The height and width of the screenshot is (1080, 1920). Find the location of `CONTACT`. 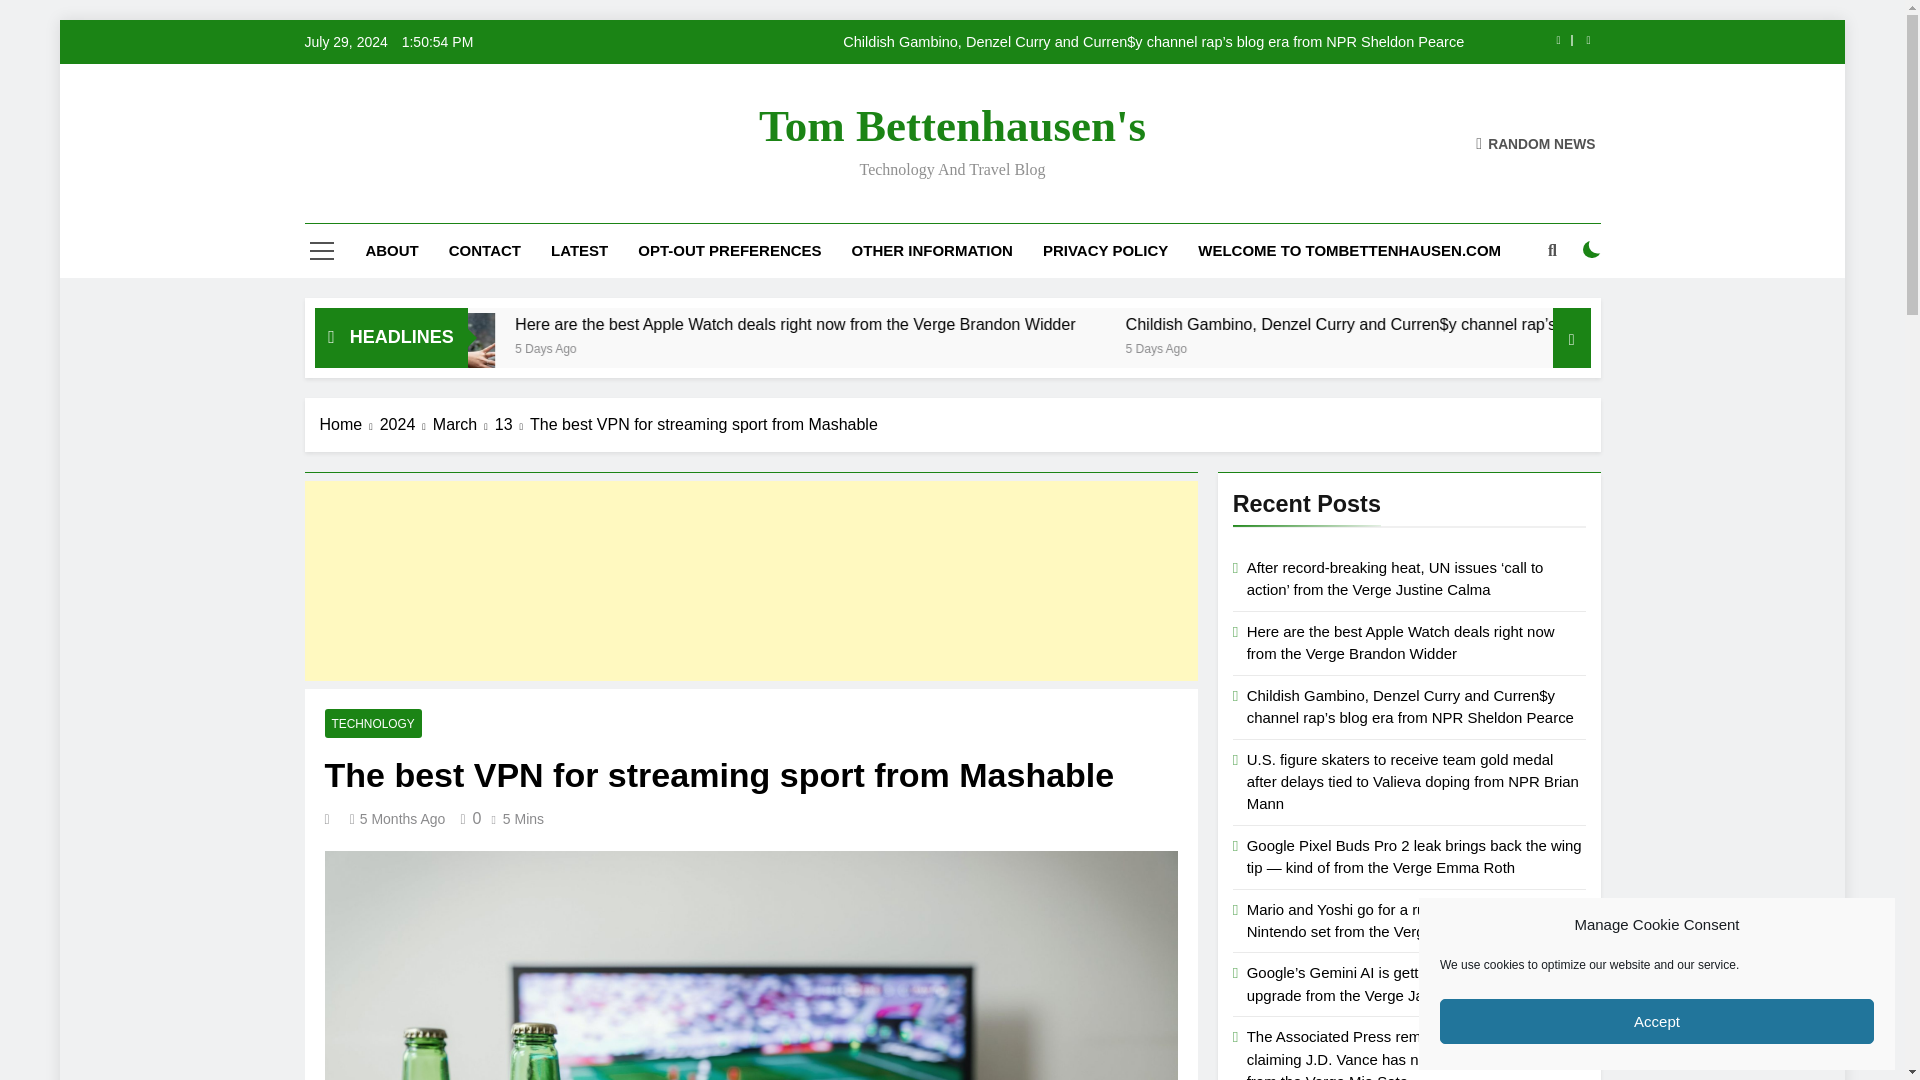

CONTACT is located at coordinates (484, 250).